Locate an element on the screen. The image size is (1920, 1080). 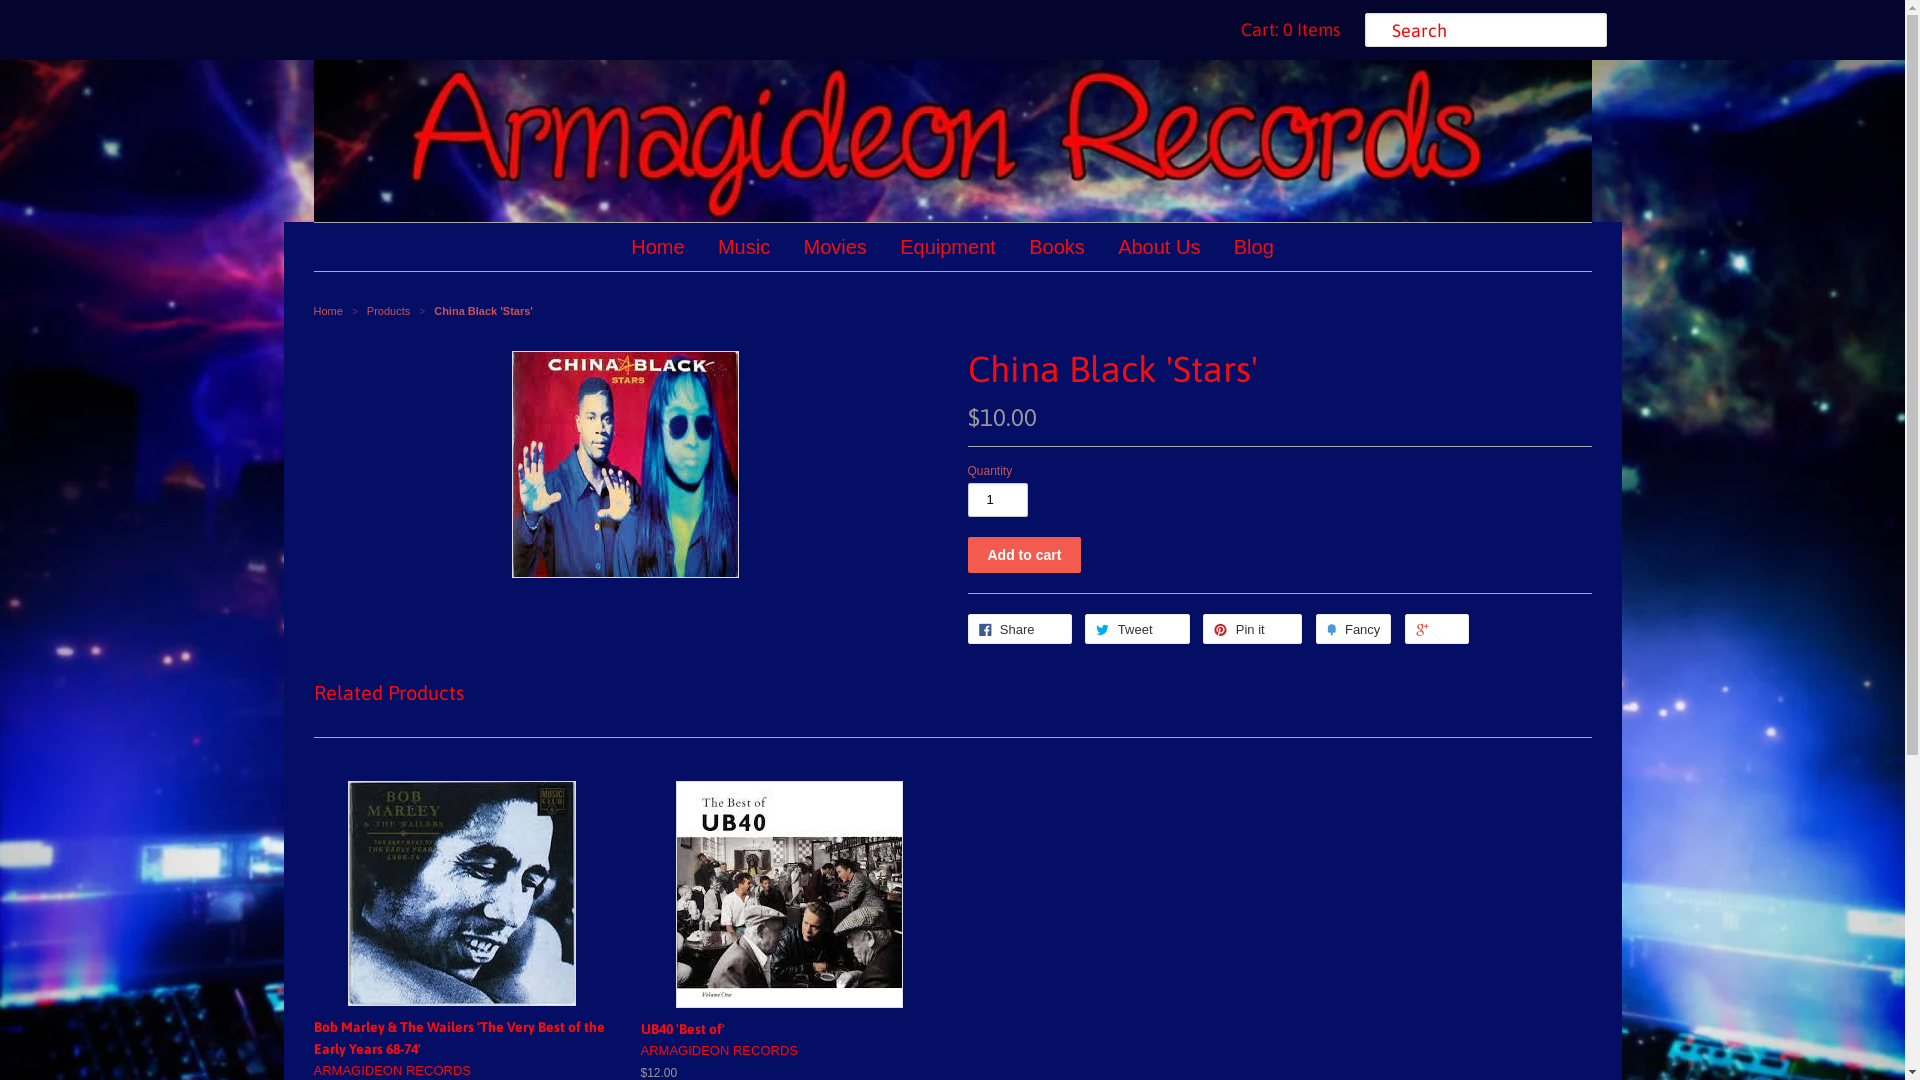
Add to cart is located at coordinates (1025, 555).